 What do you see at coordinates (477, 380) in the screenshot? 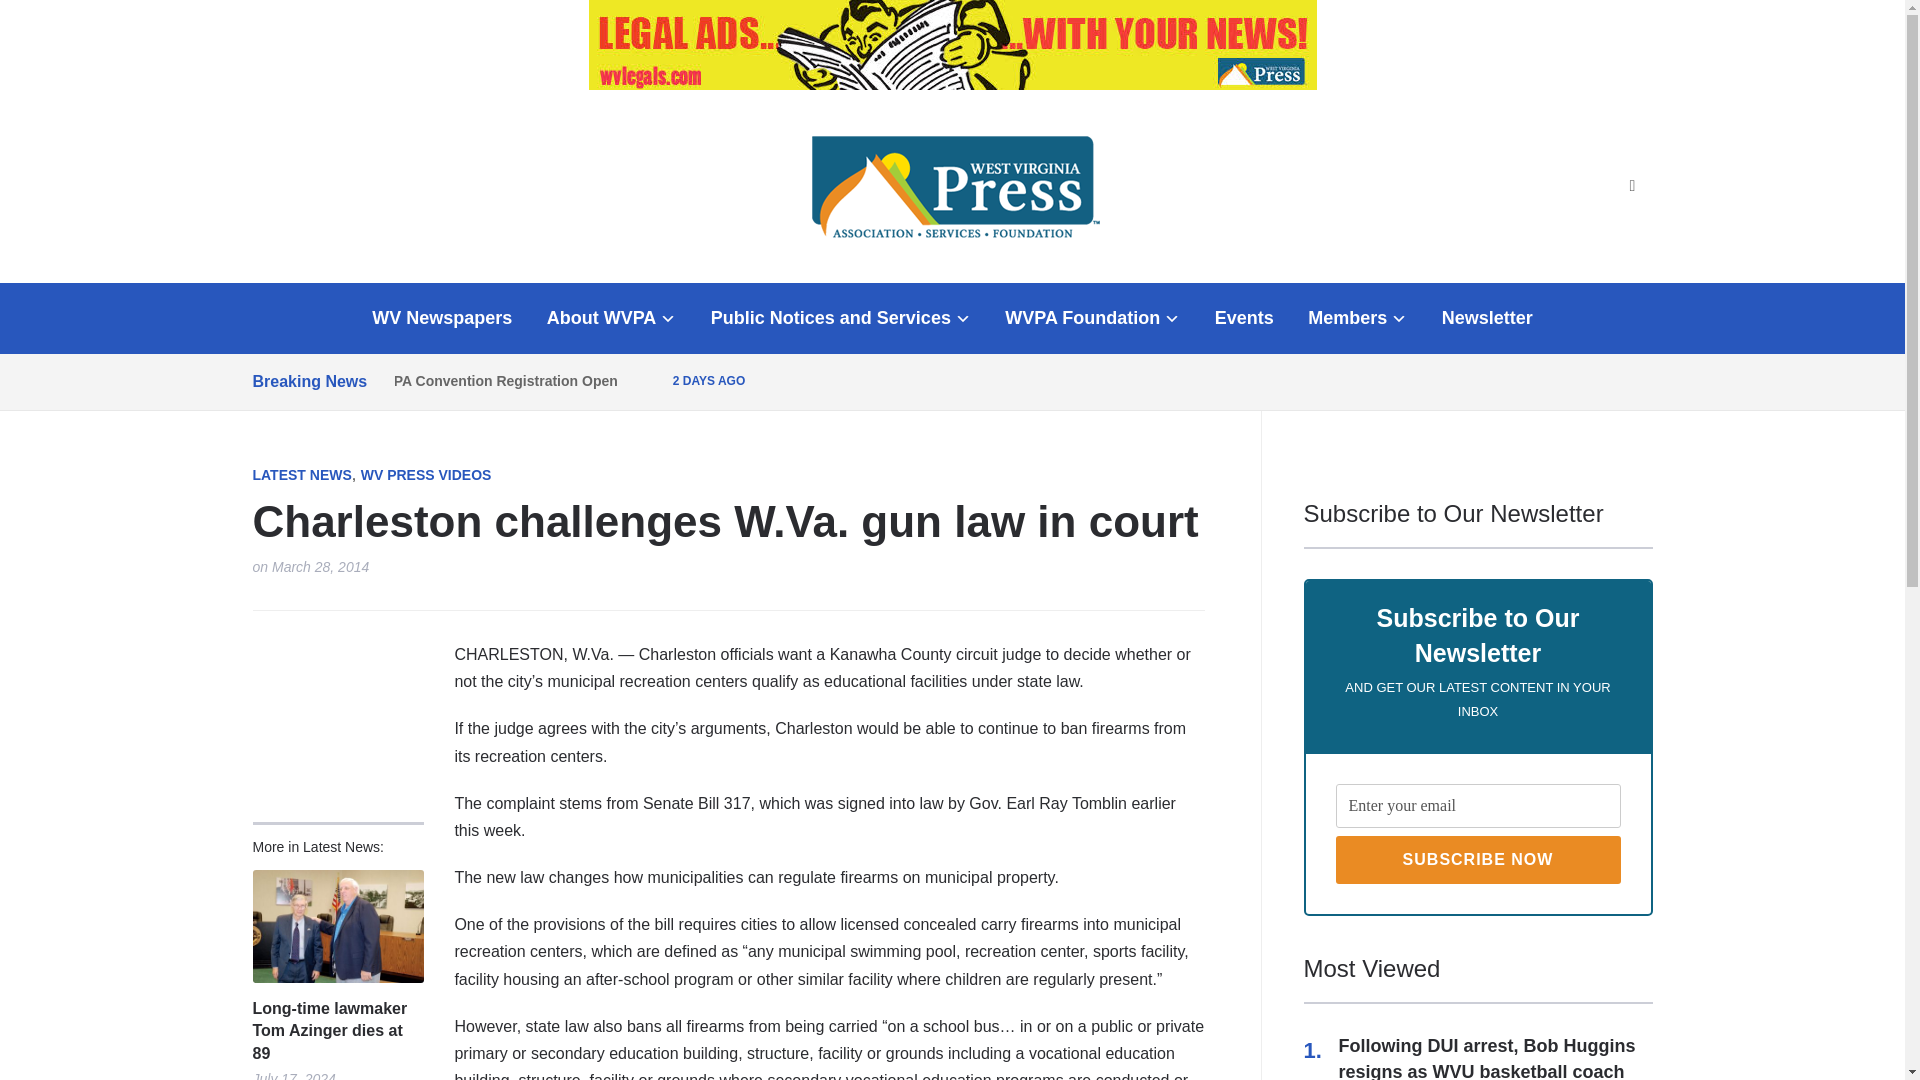
I see `2024 WVPA Convention Registration Open` at bounding box center [477, 380].